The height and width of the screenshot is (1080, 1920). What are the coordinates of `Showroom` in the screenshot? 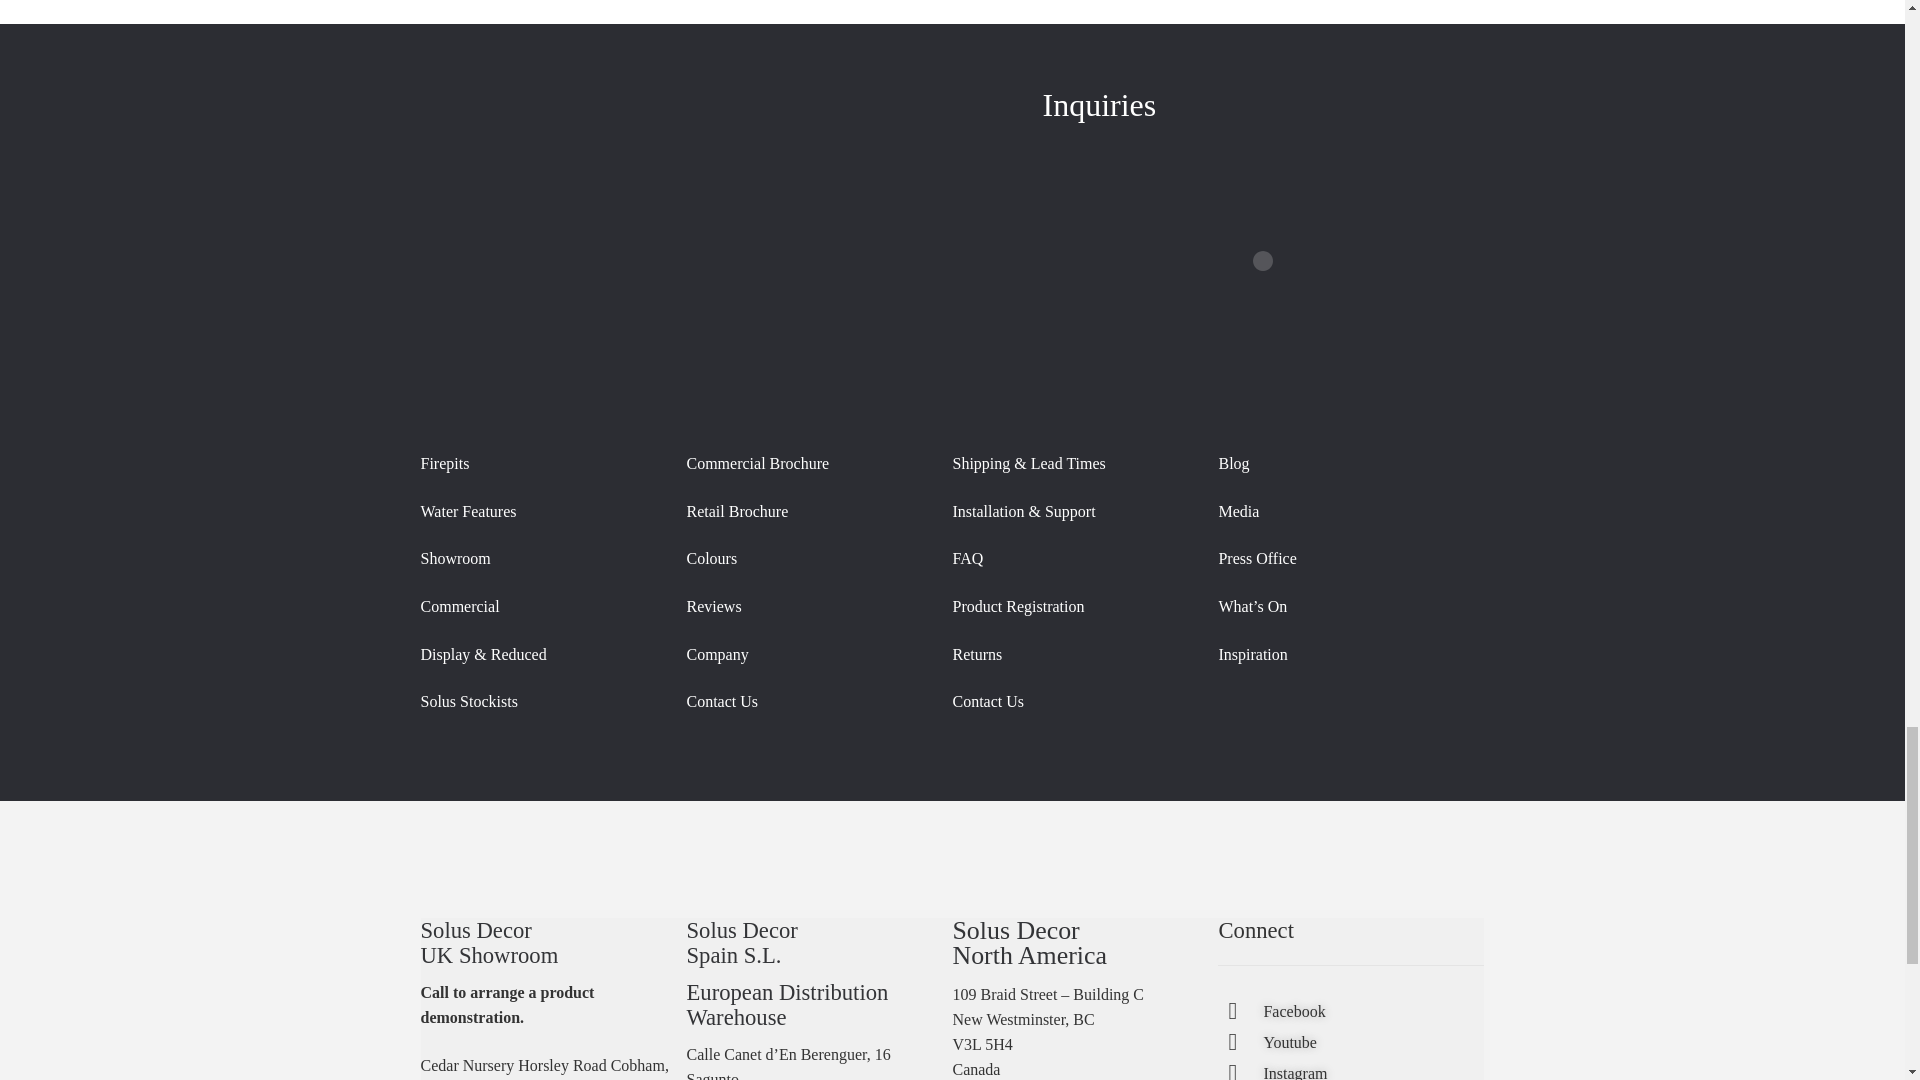 It's located at (456, 558).